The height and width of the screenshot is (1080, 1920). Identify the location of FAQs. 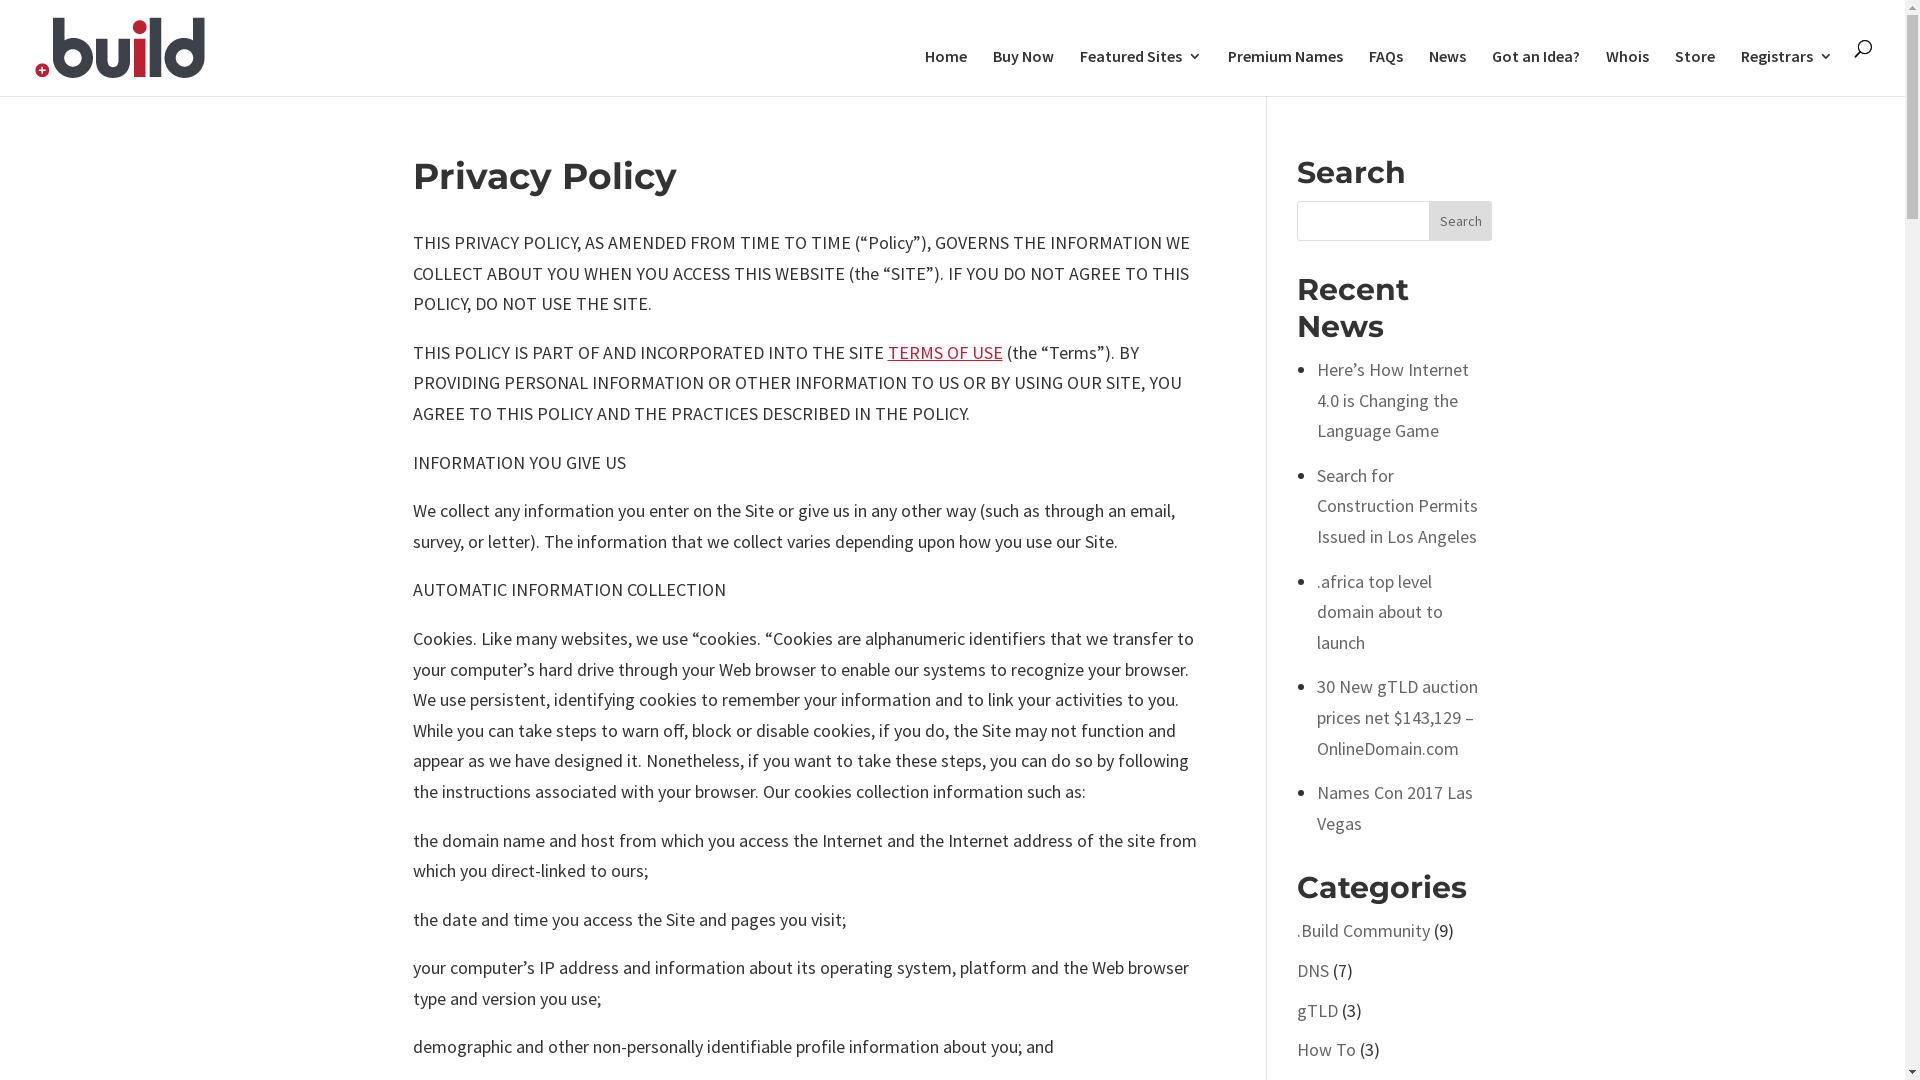
(1386, 72).